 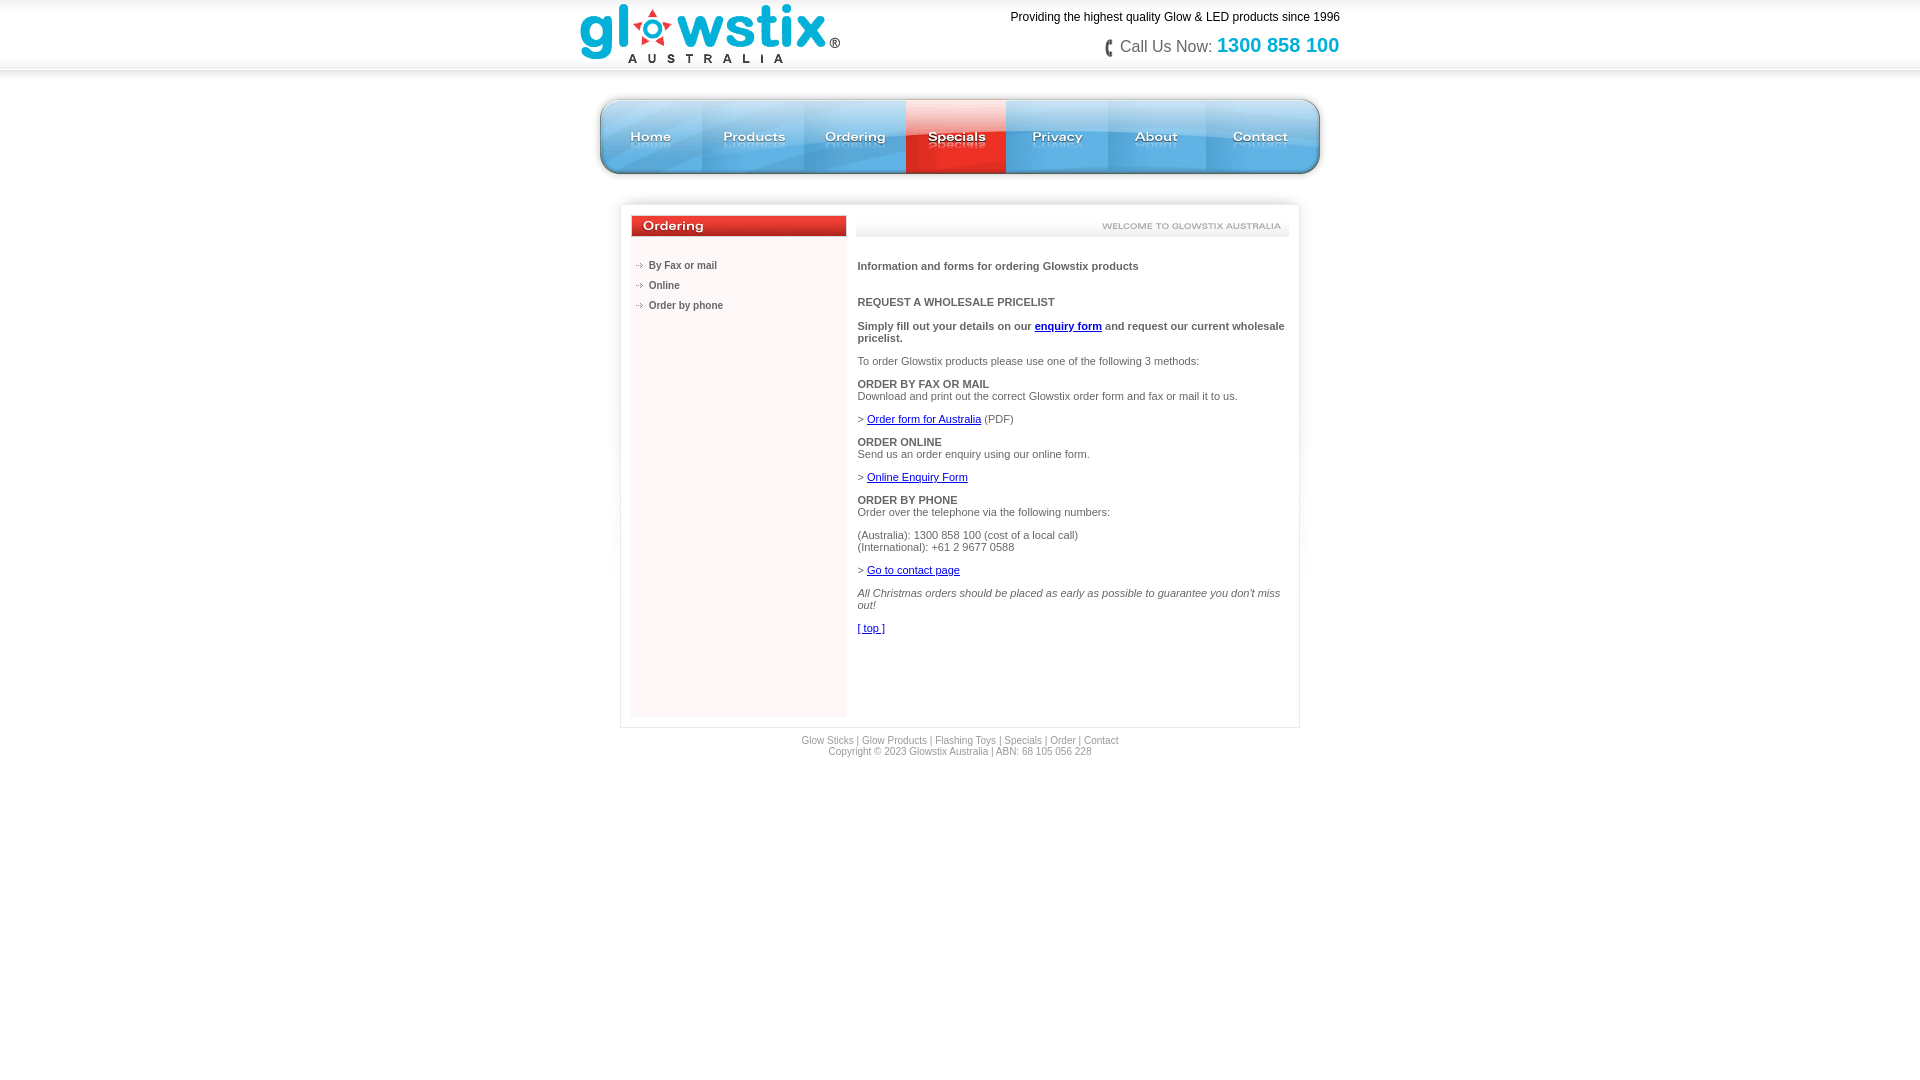 I want to click on Online Enquiry Form, so click(x=918, y=477).